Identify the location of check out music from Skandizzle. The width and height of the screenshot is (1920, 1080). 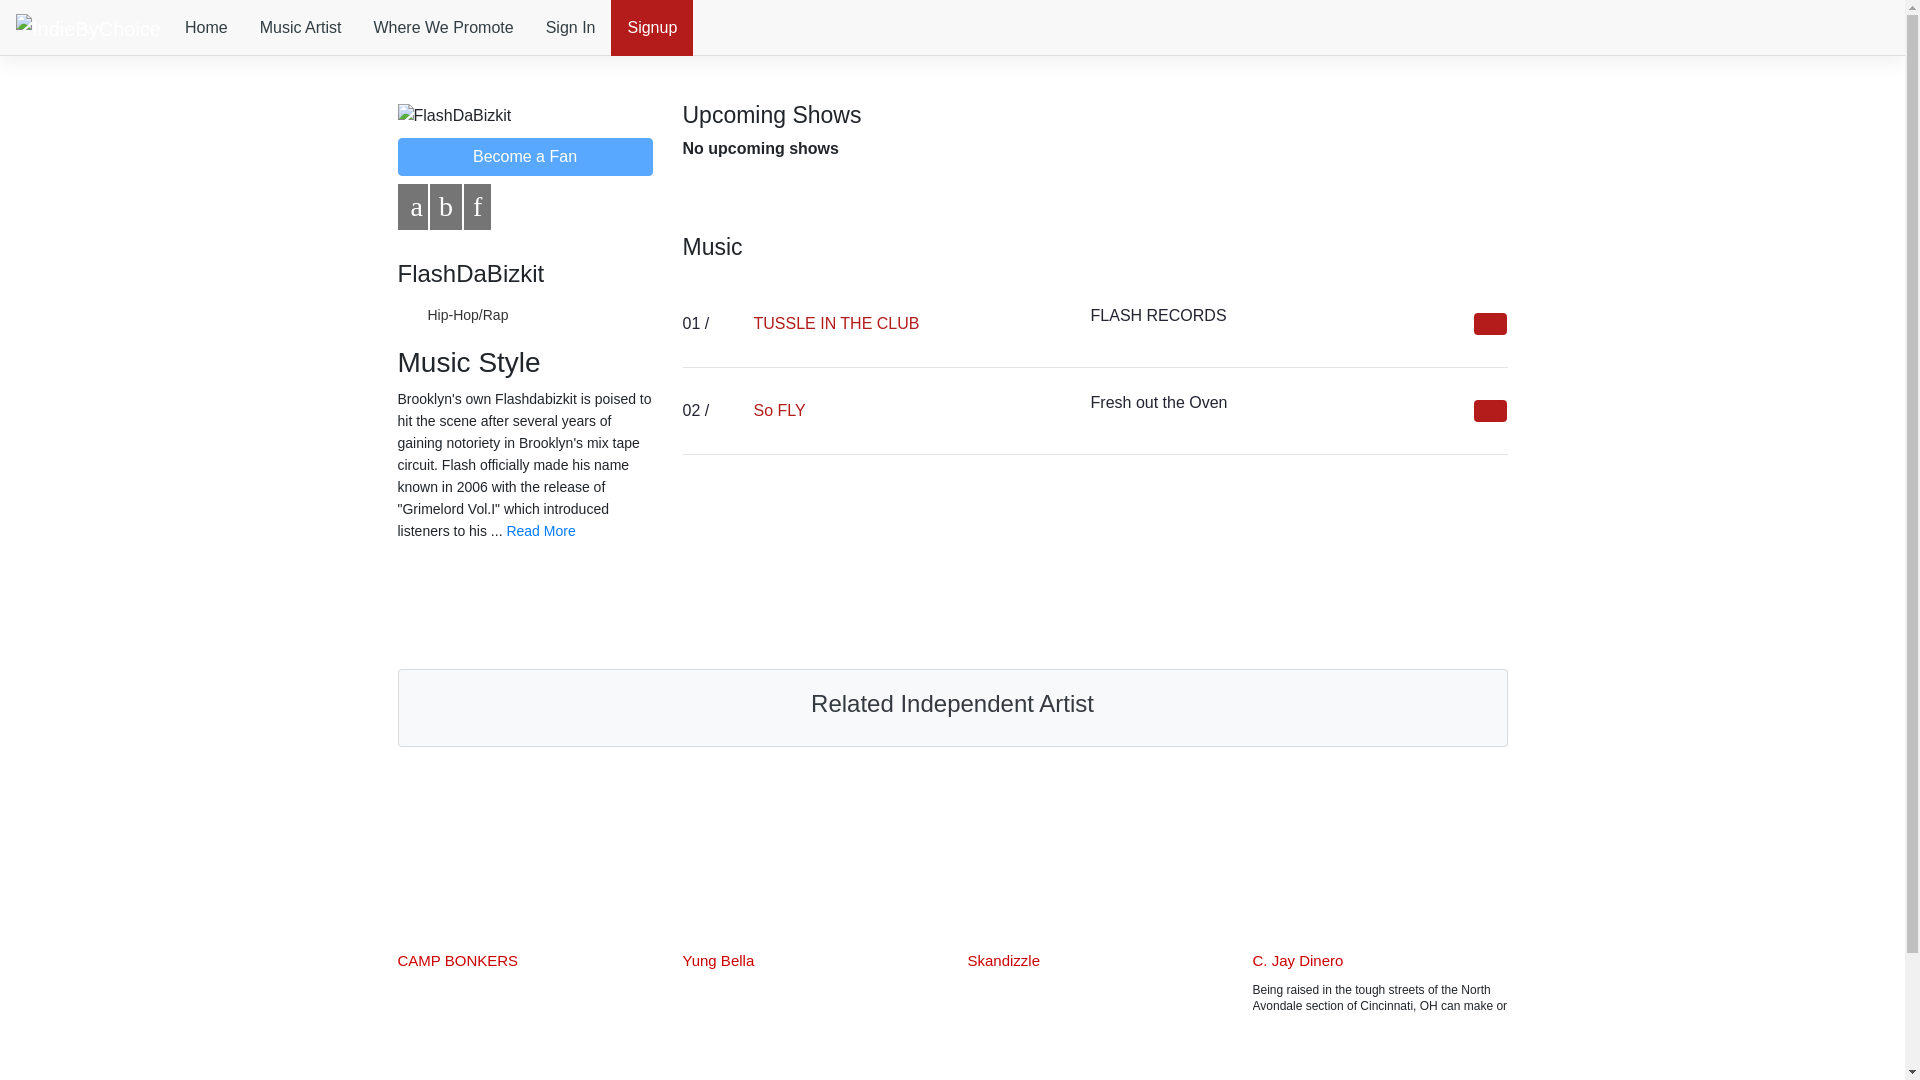
(1004, 960).